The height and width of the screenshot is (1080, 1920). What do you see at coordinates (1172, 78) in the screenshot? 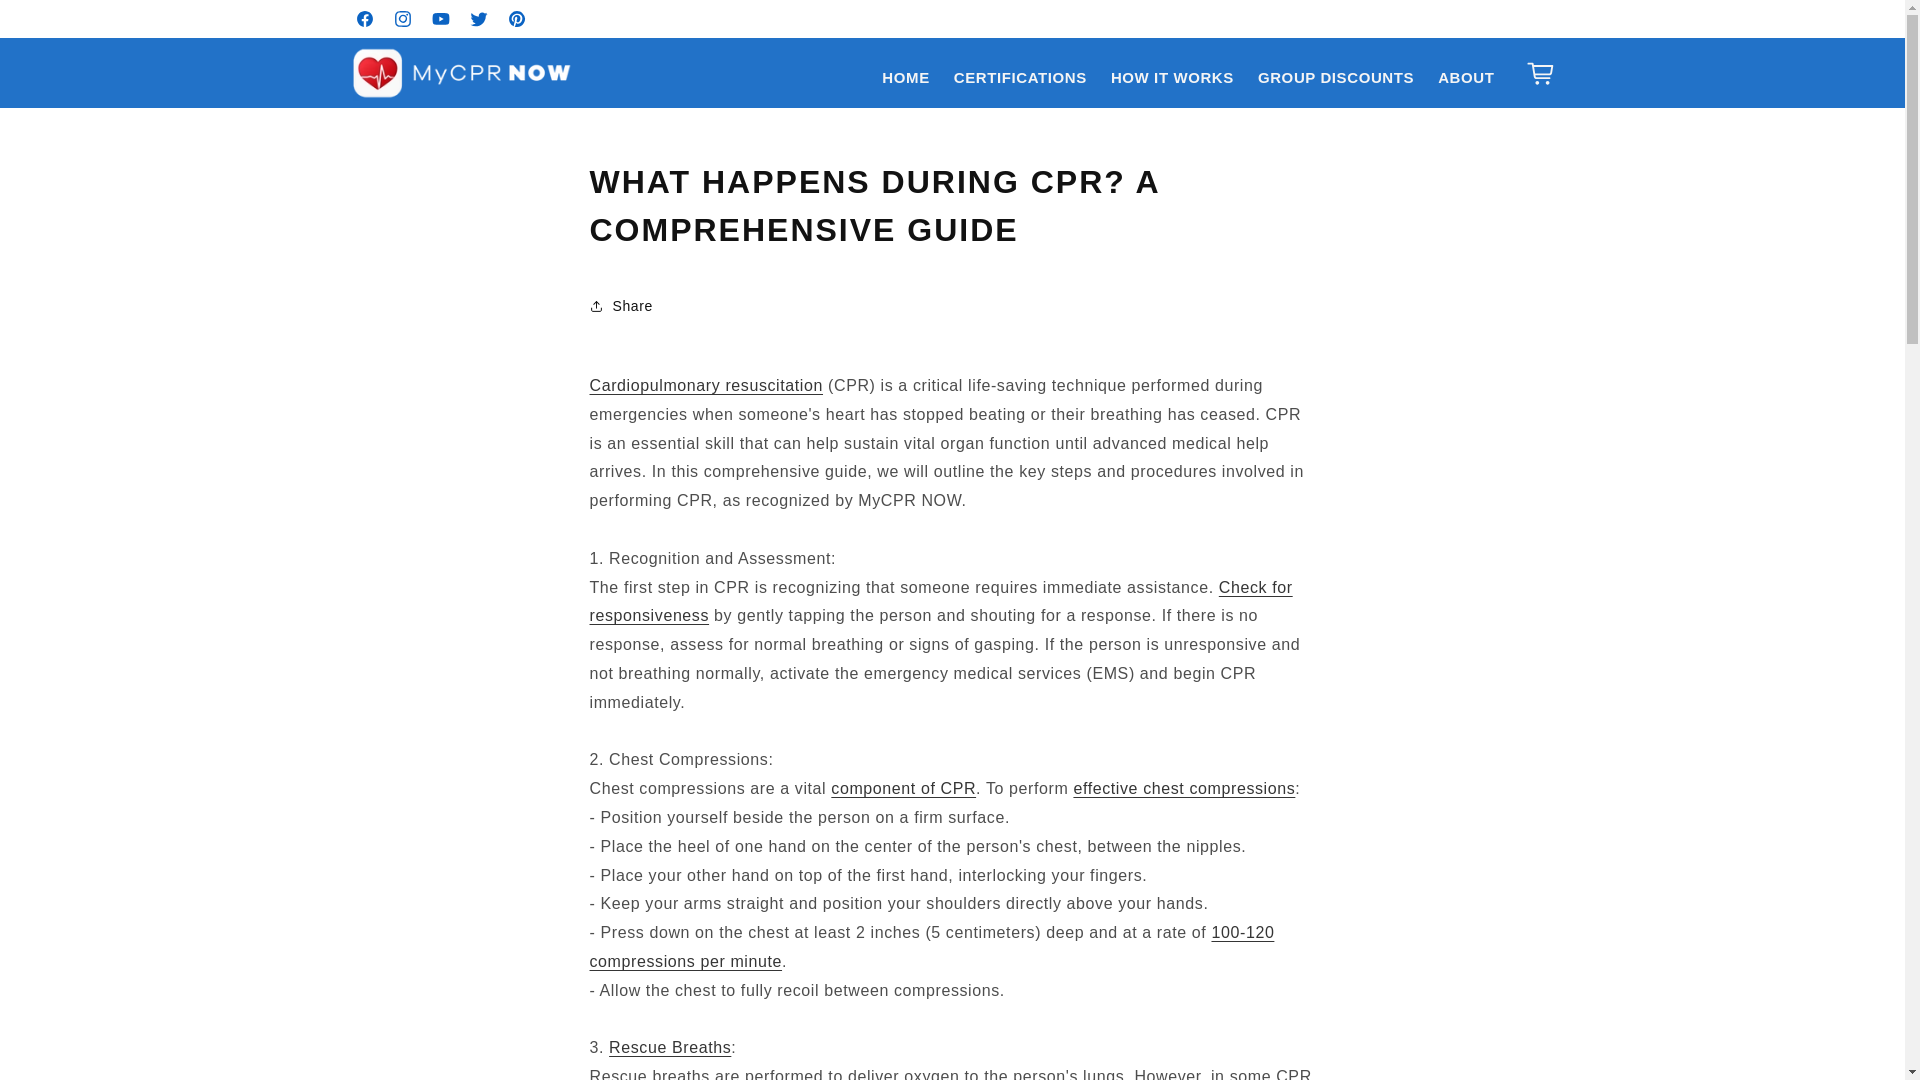
I see `HOW IT WORKS` at bounding box center [1172, 78].